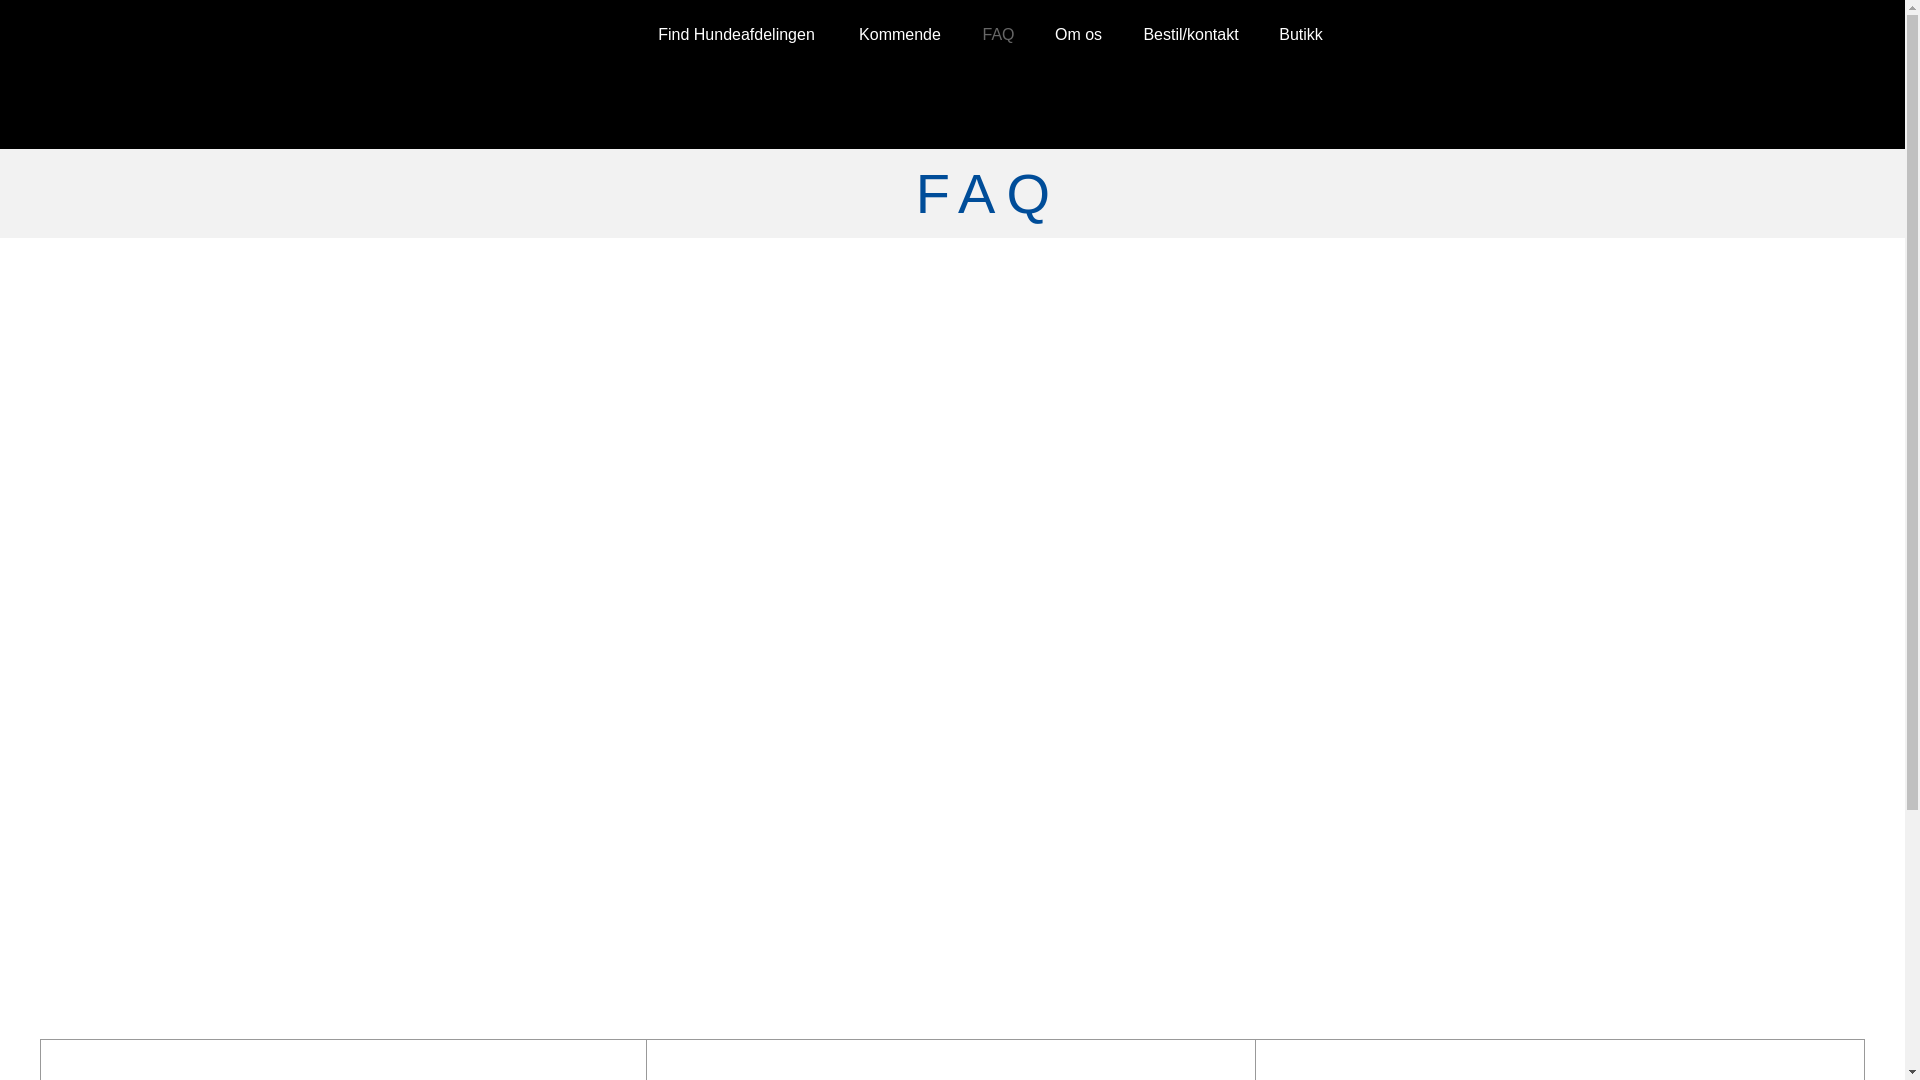 The width and height of the screenshot is (1920, 1080). Describe the element at coordinates (1078, 34) in the screenshot. I see `Om os` at that location.